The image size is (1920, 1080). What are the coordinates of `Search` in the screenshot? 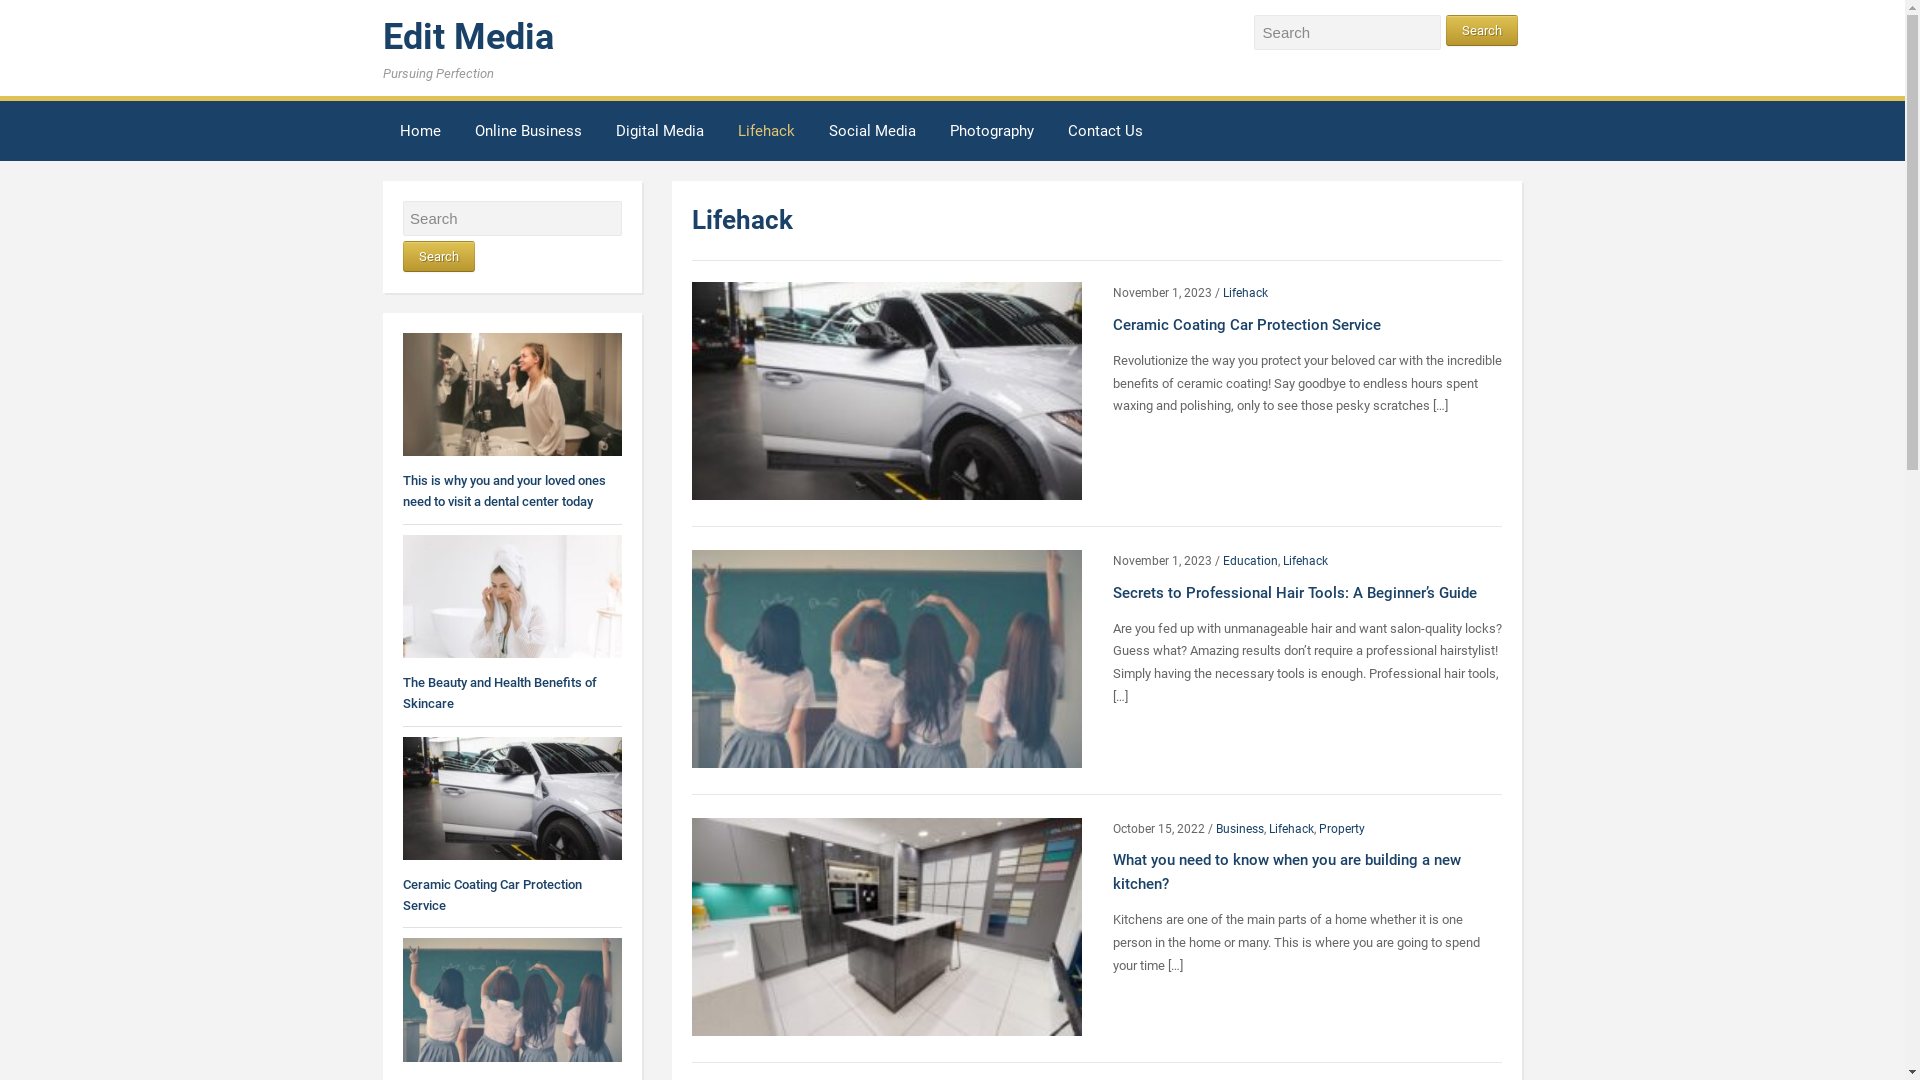 It's located at (1482, 30).